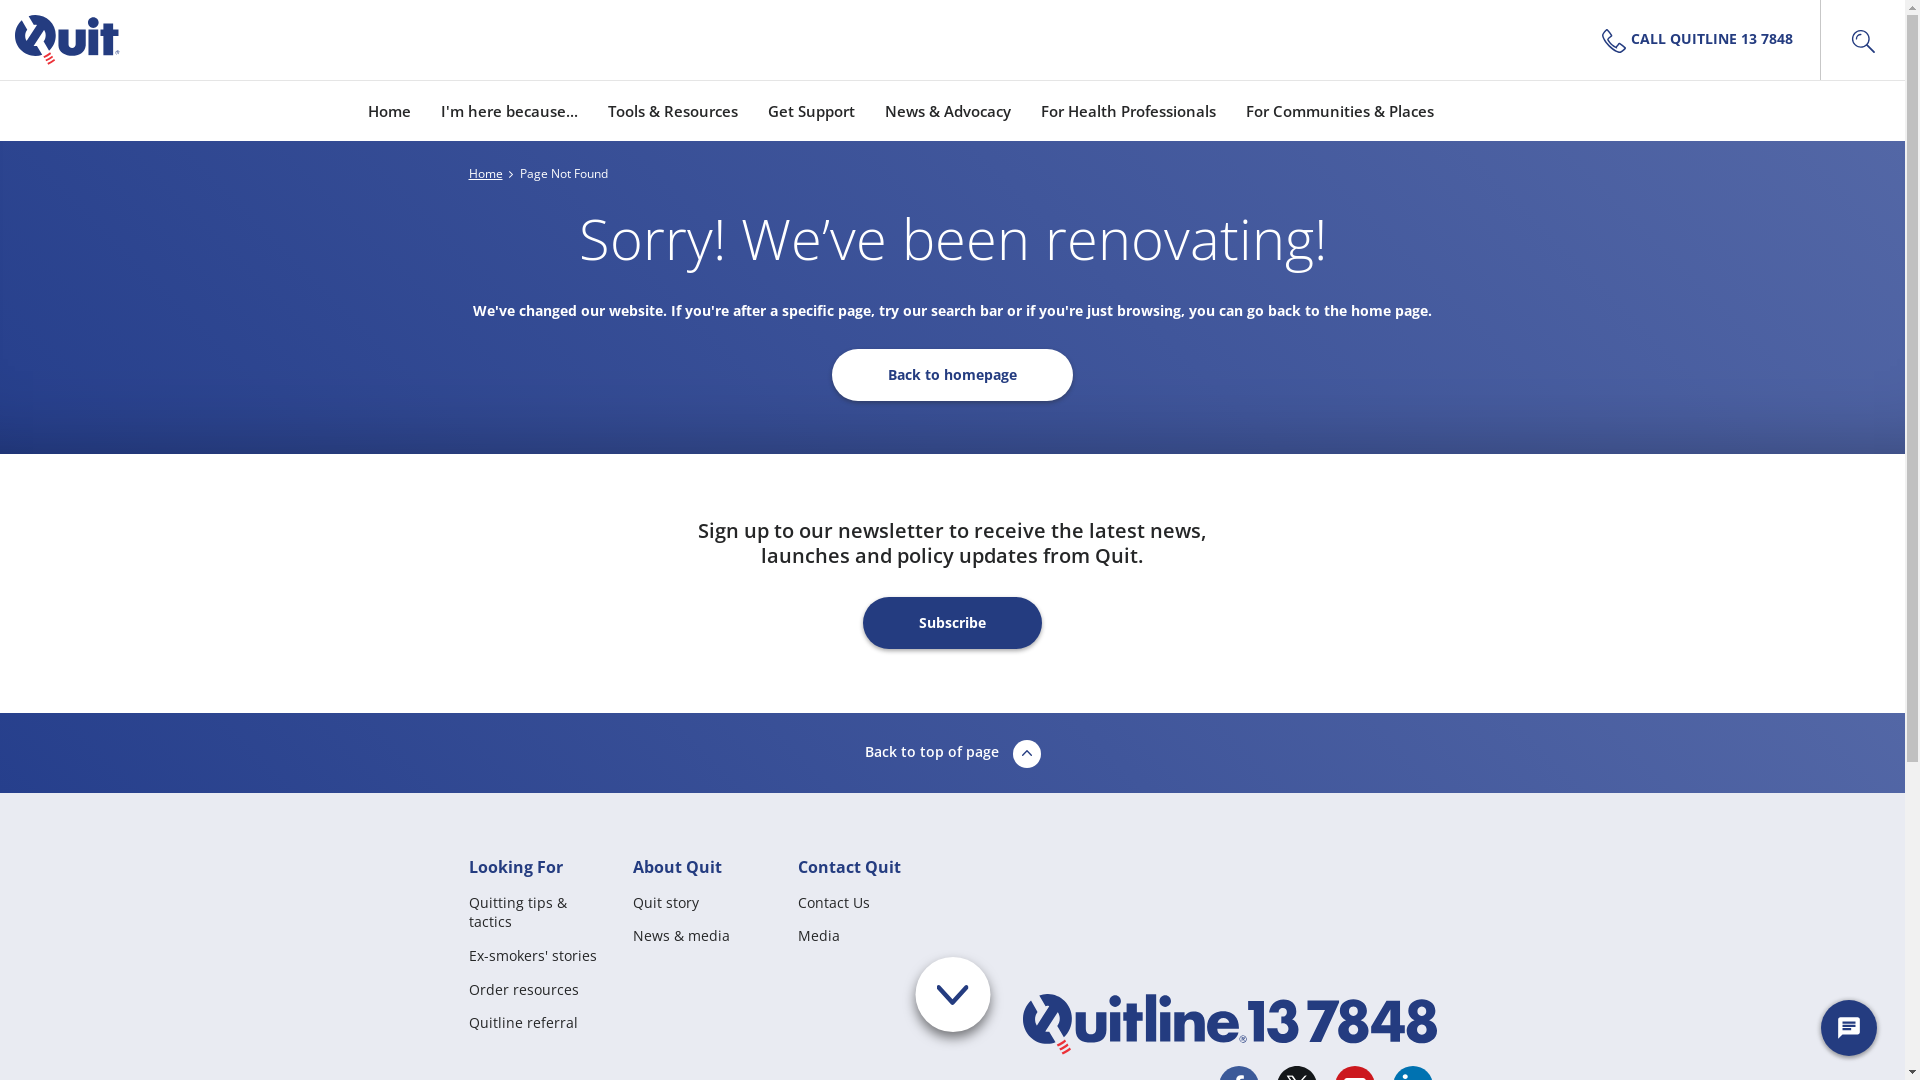  I want to click on Tools & Resources, so click(673, 110).